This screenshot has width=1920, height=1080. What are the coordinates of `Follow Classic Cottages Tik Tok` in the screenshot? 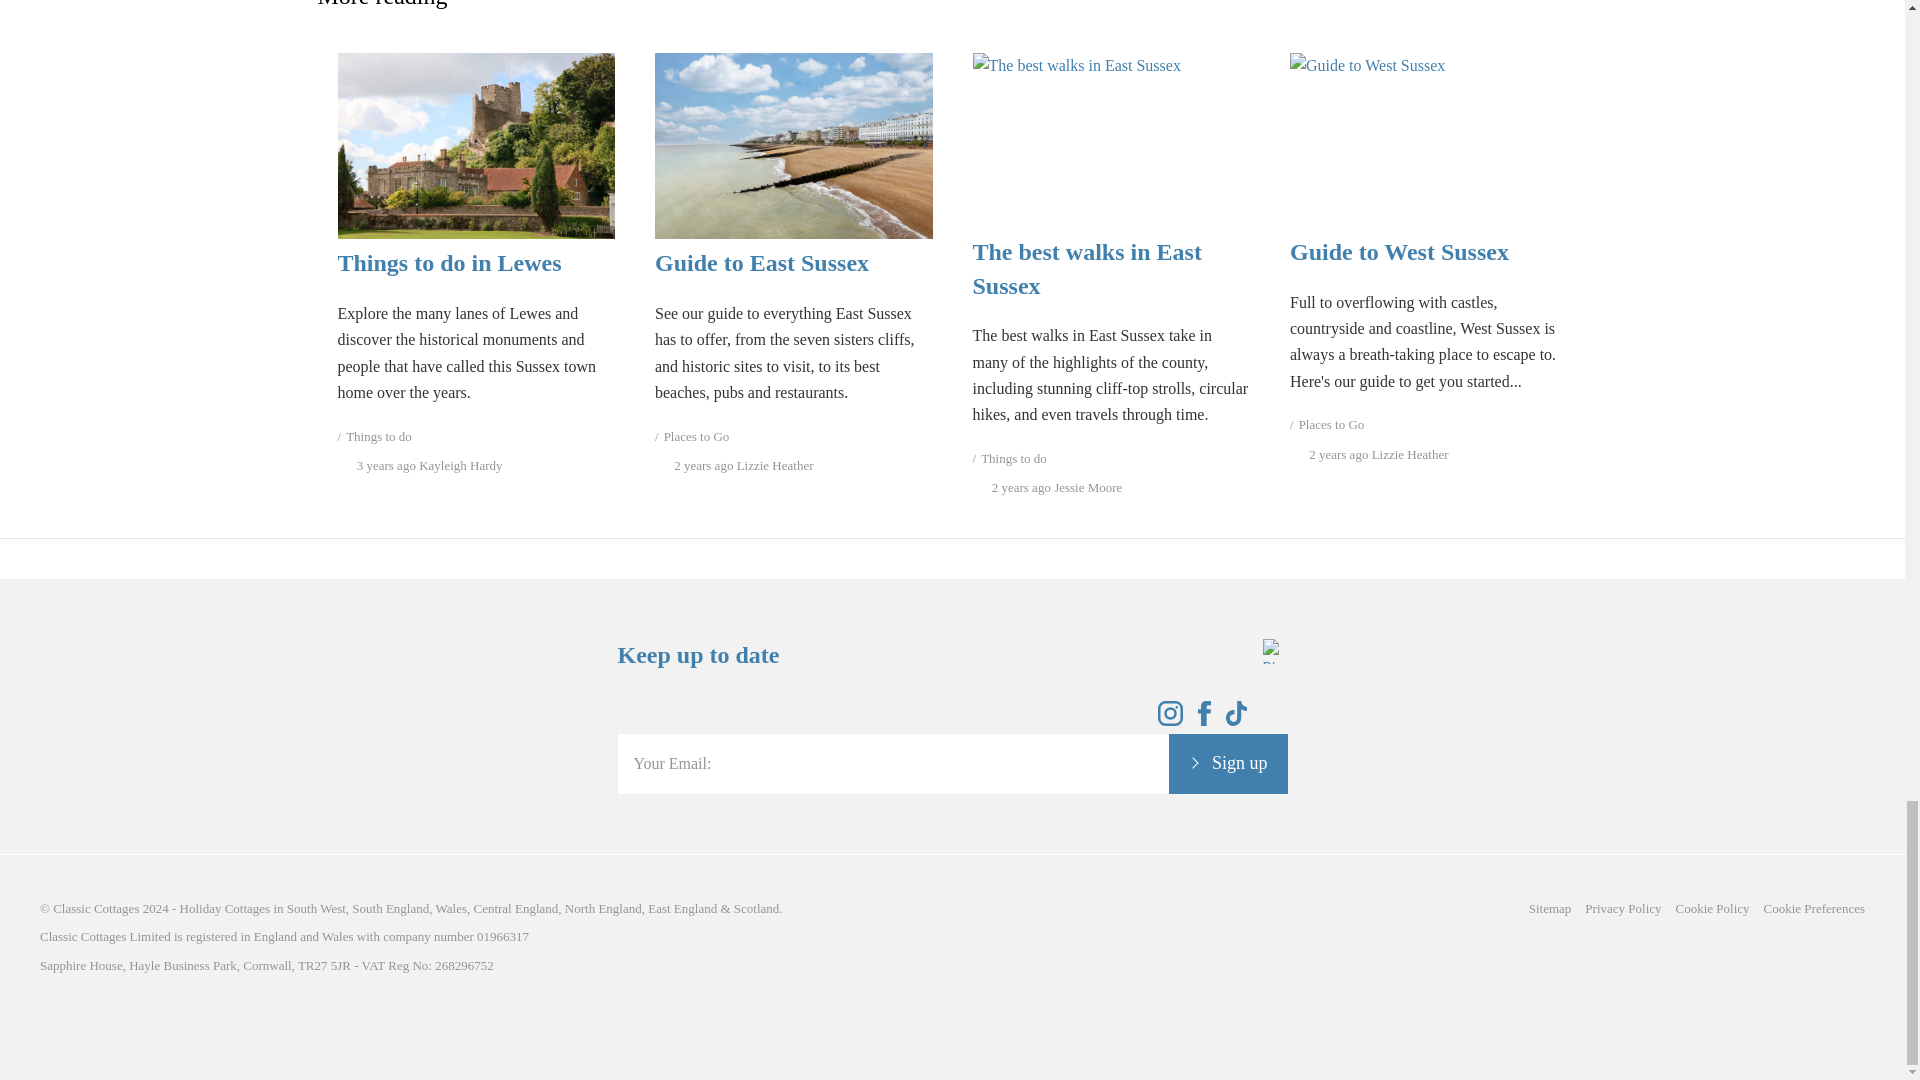 It's located at (1237, 720).